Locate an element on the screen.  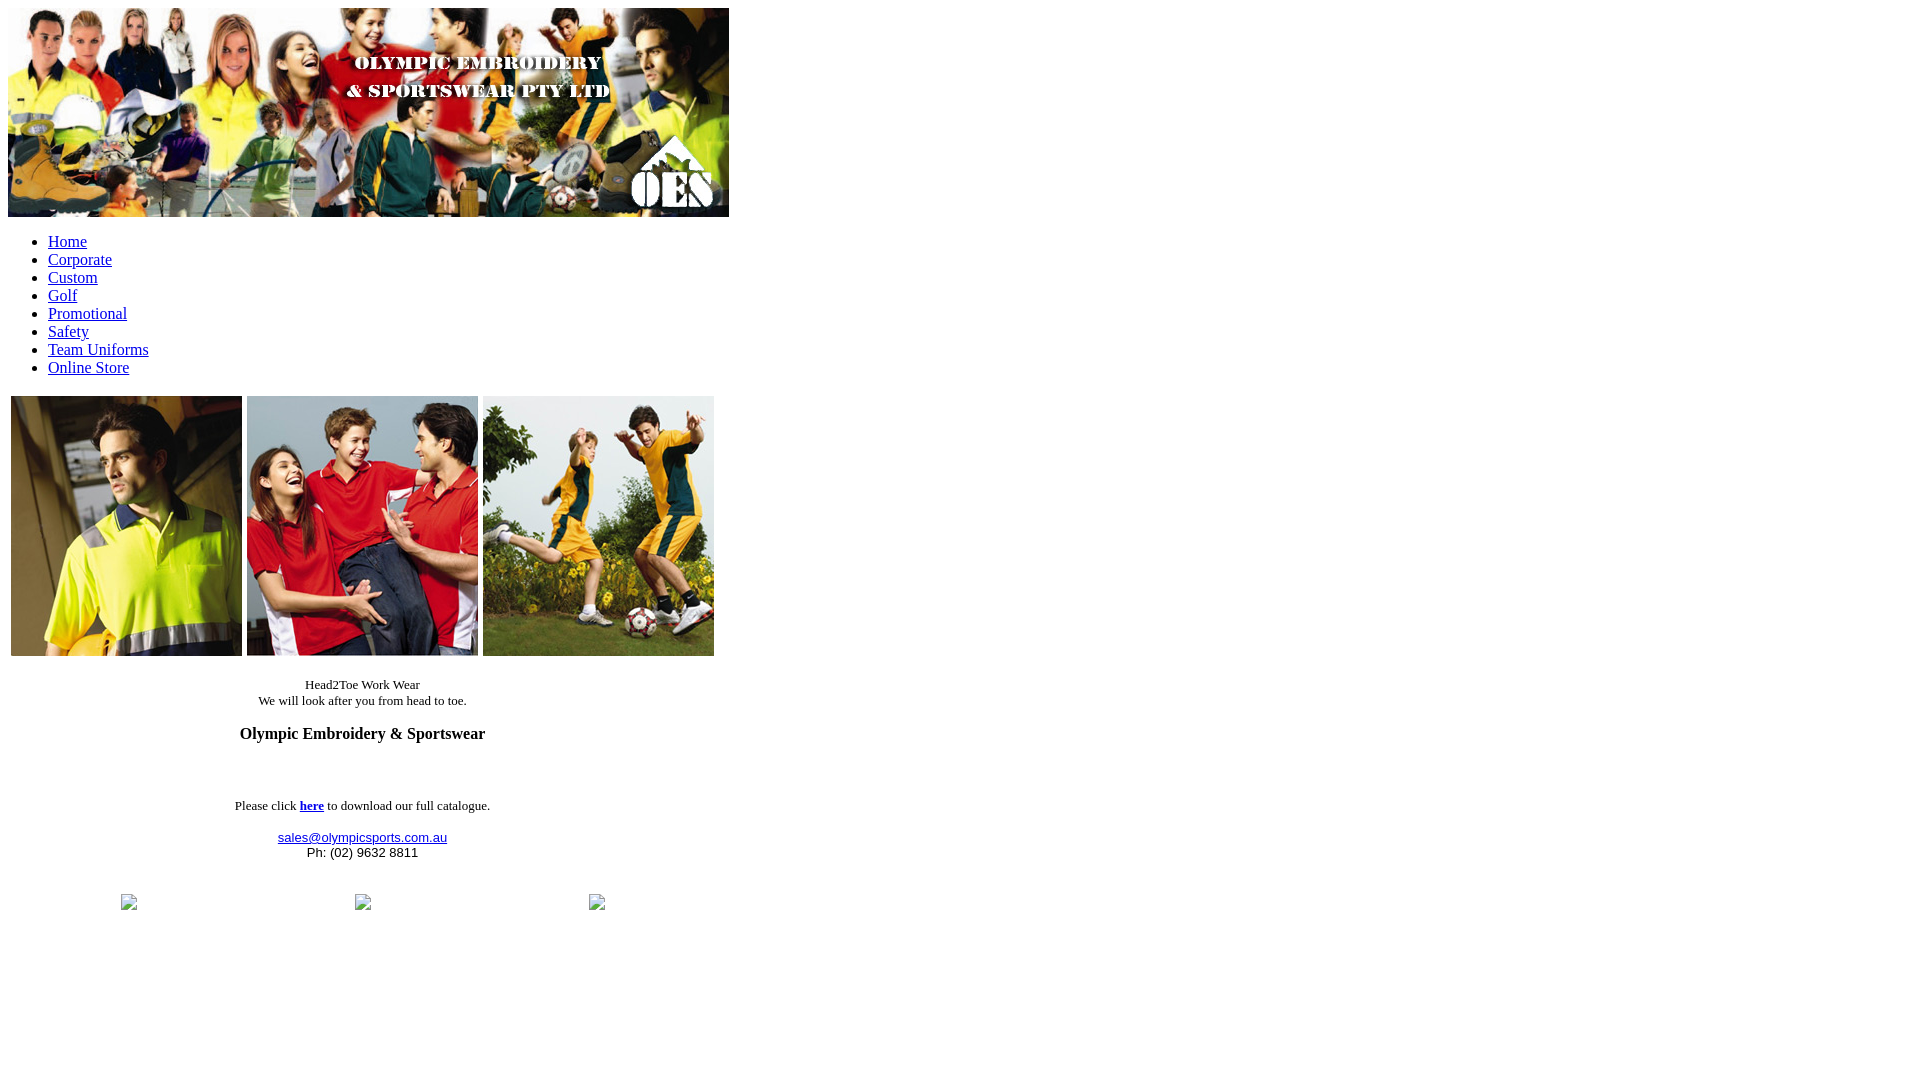
sales@olympicsports.com.au is located at coordinates (362, 838).